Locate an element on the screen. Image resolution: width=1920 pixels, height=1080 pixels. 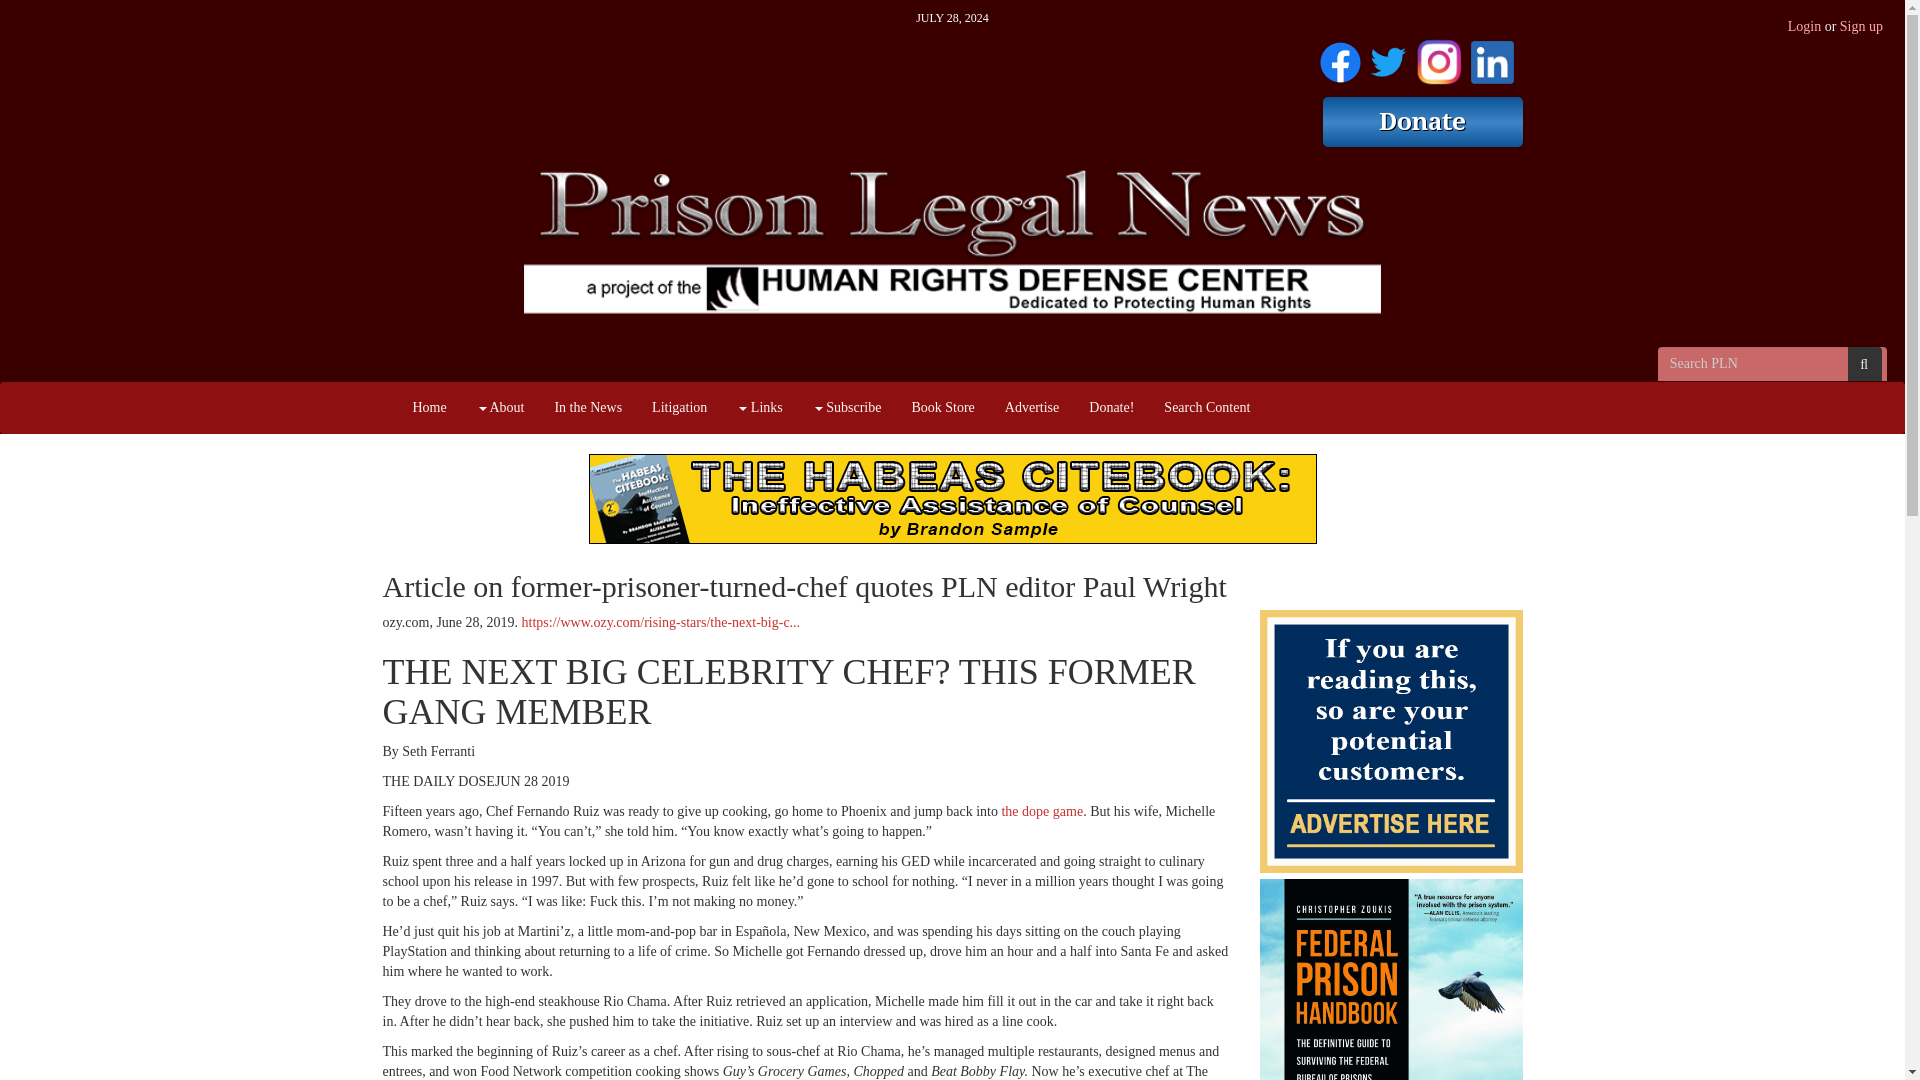
Book Store is located at coordinates (942, 408).